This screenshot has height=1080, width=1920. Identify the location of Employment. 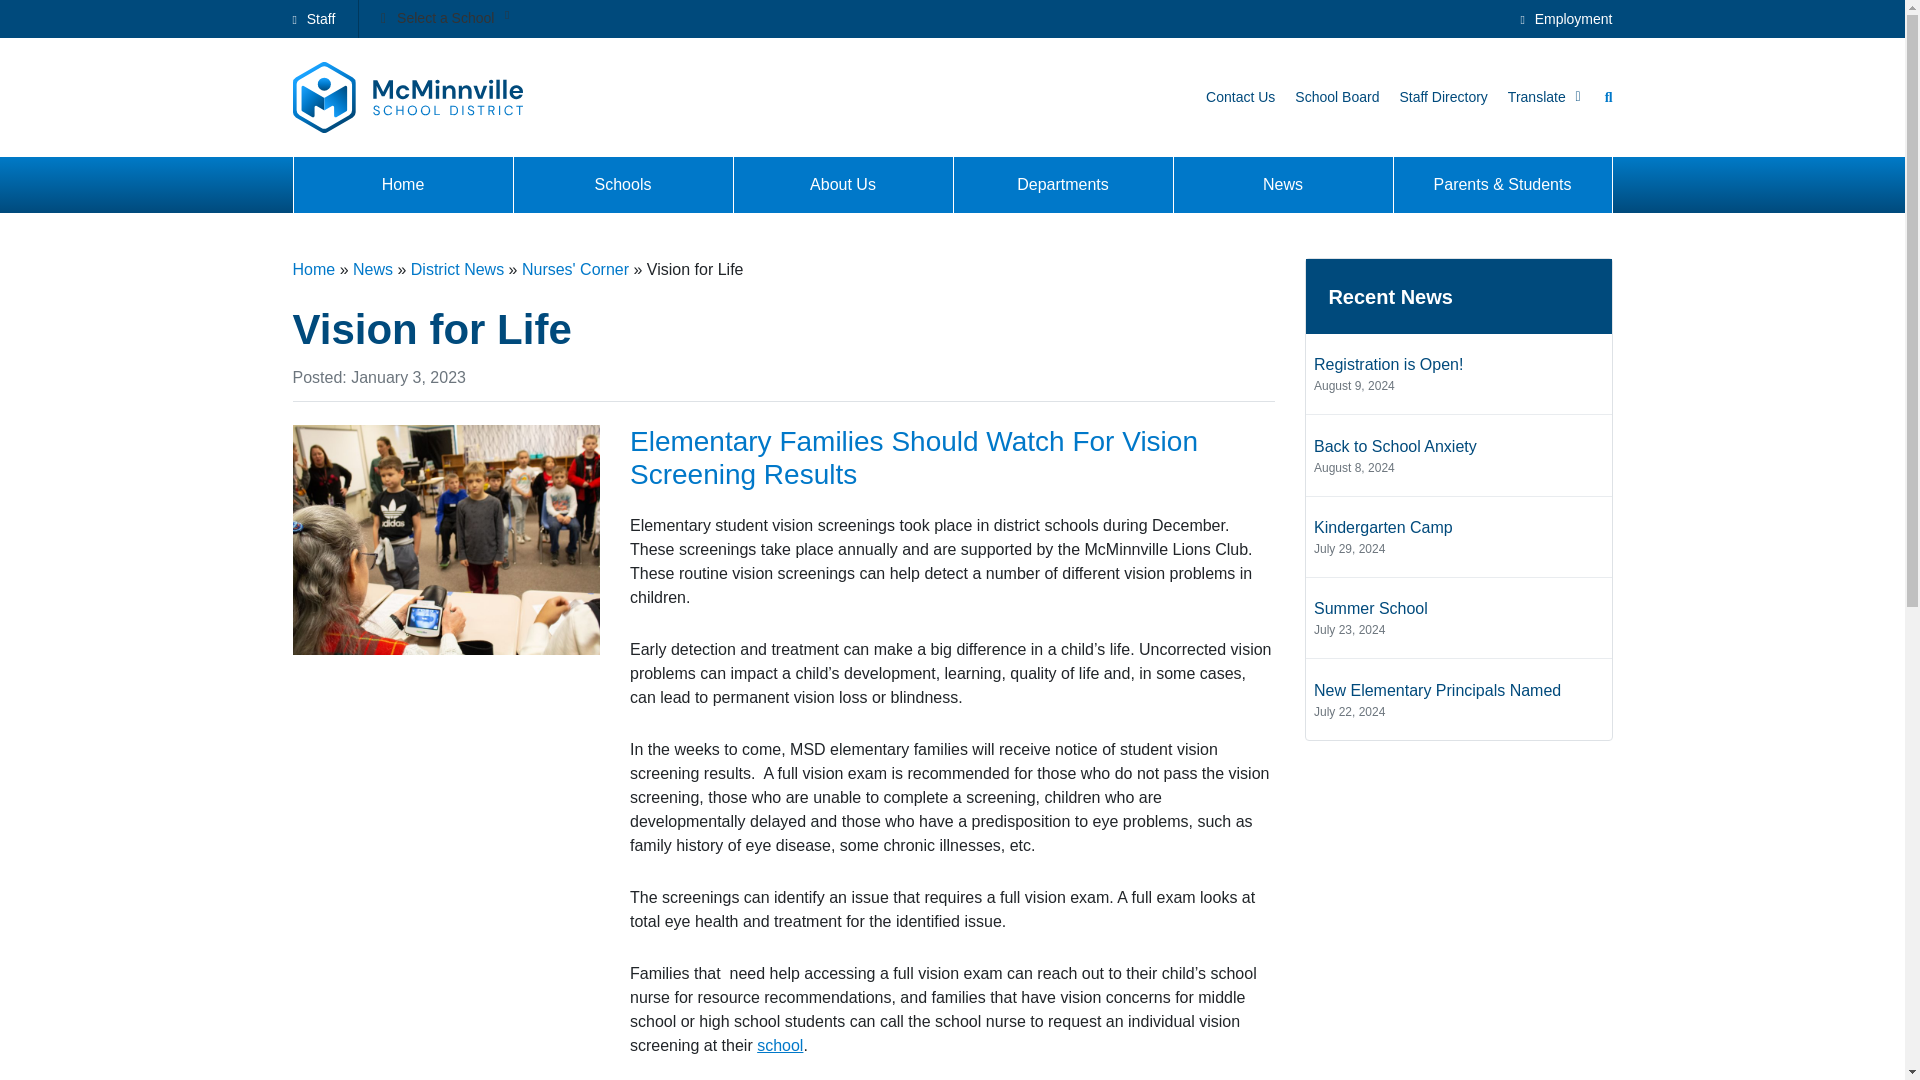
(1566, 18).